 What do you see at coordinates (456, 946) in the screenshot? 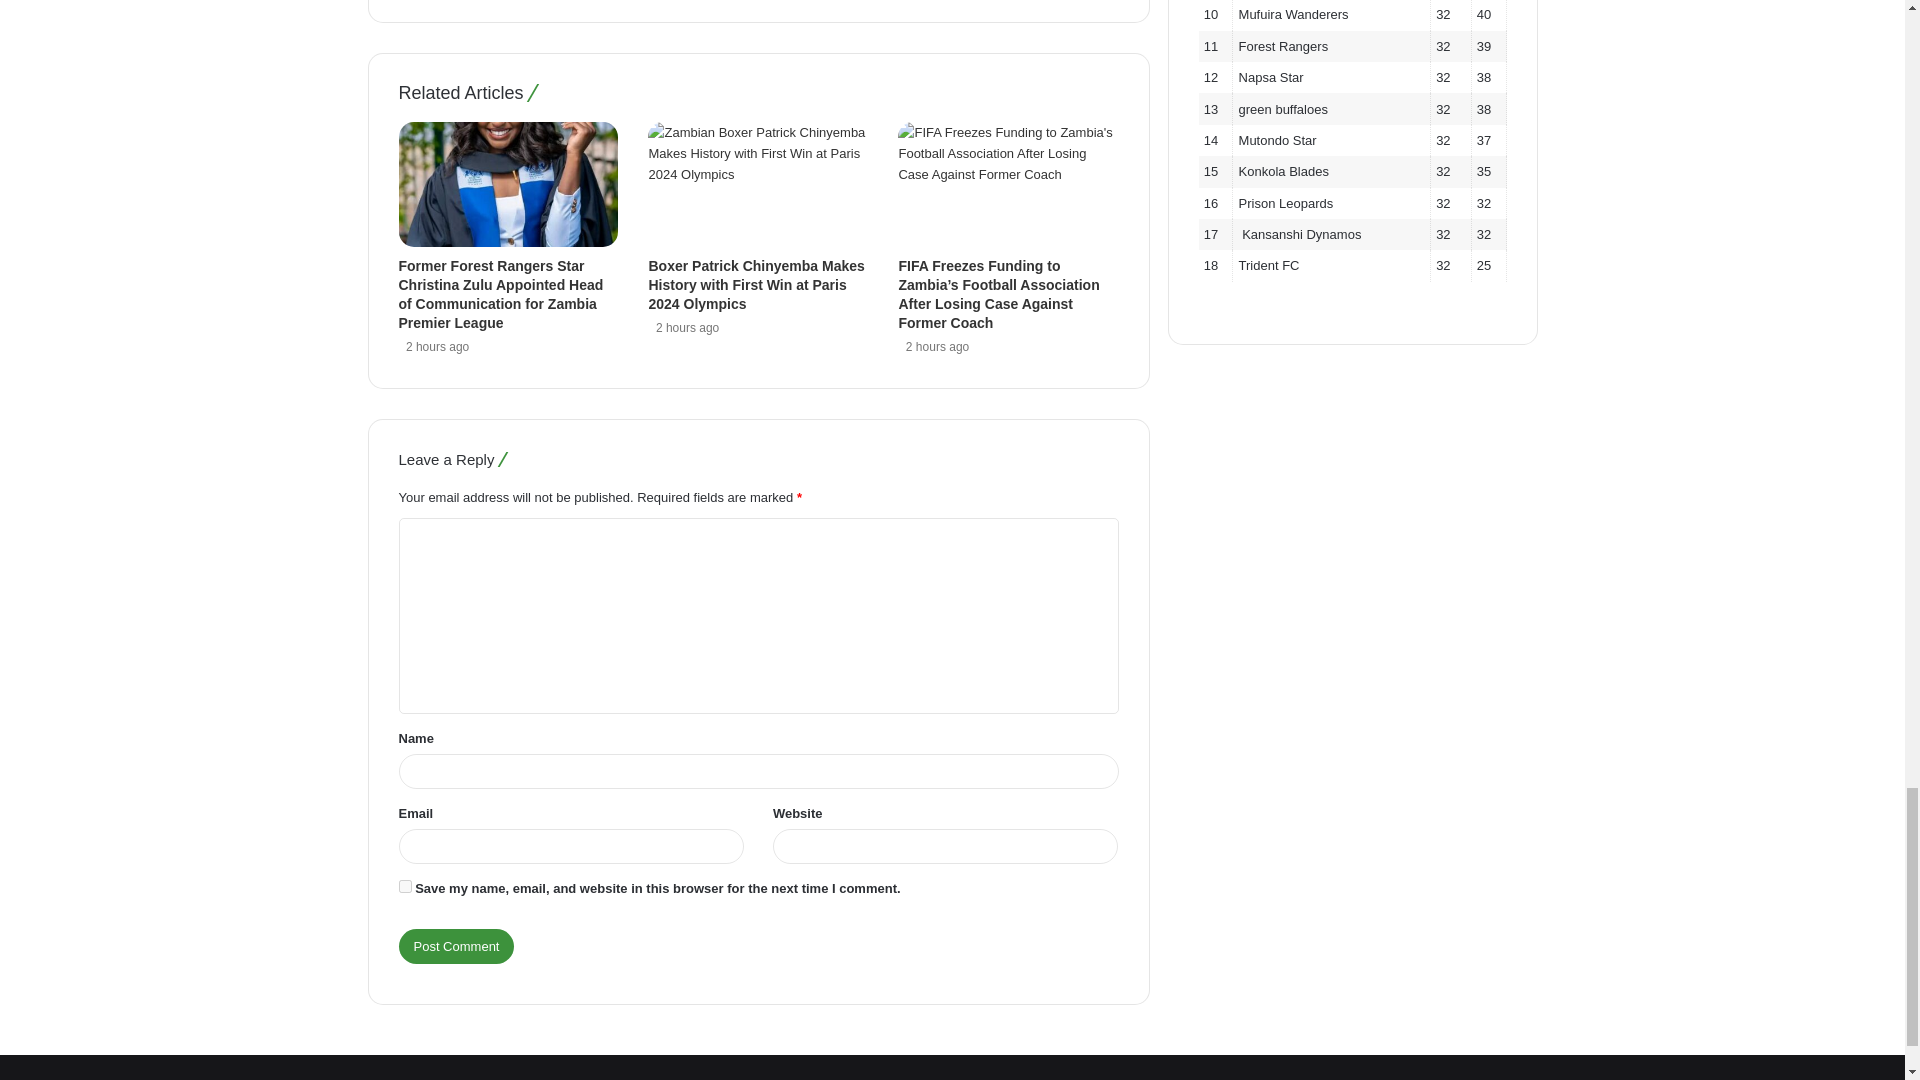
I see `Post Comment` at bounding box center [456, 946].